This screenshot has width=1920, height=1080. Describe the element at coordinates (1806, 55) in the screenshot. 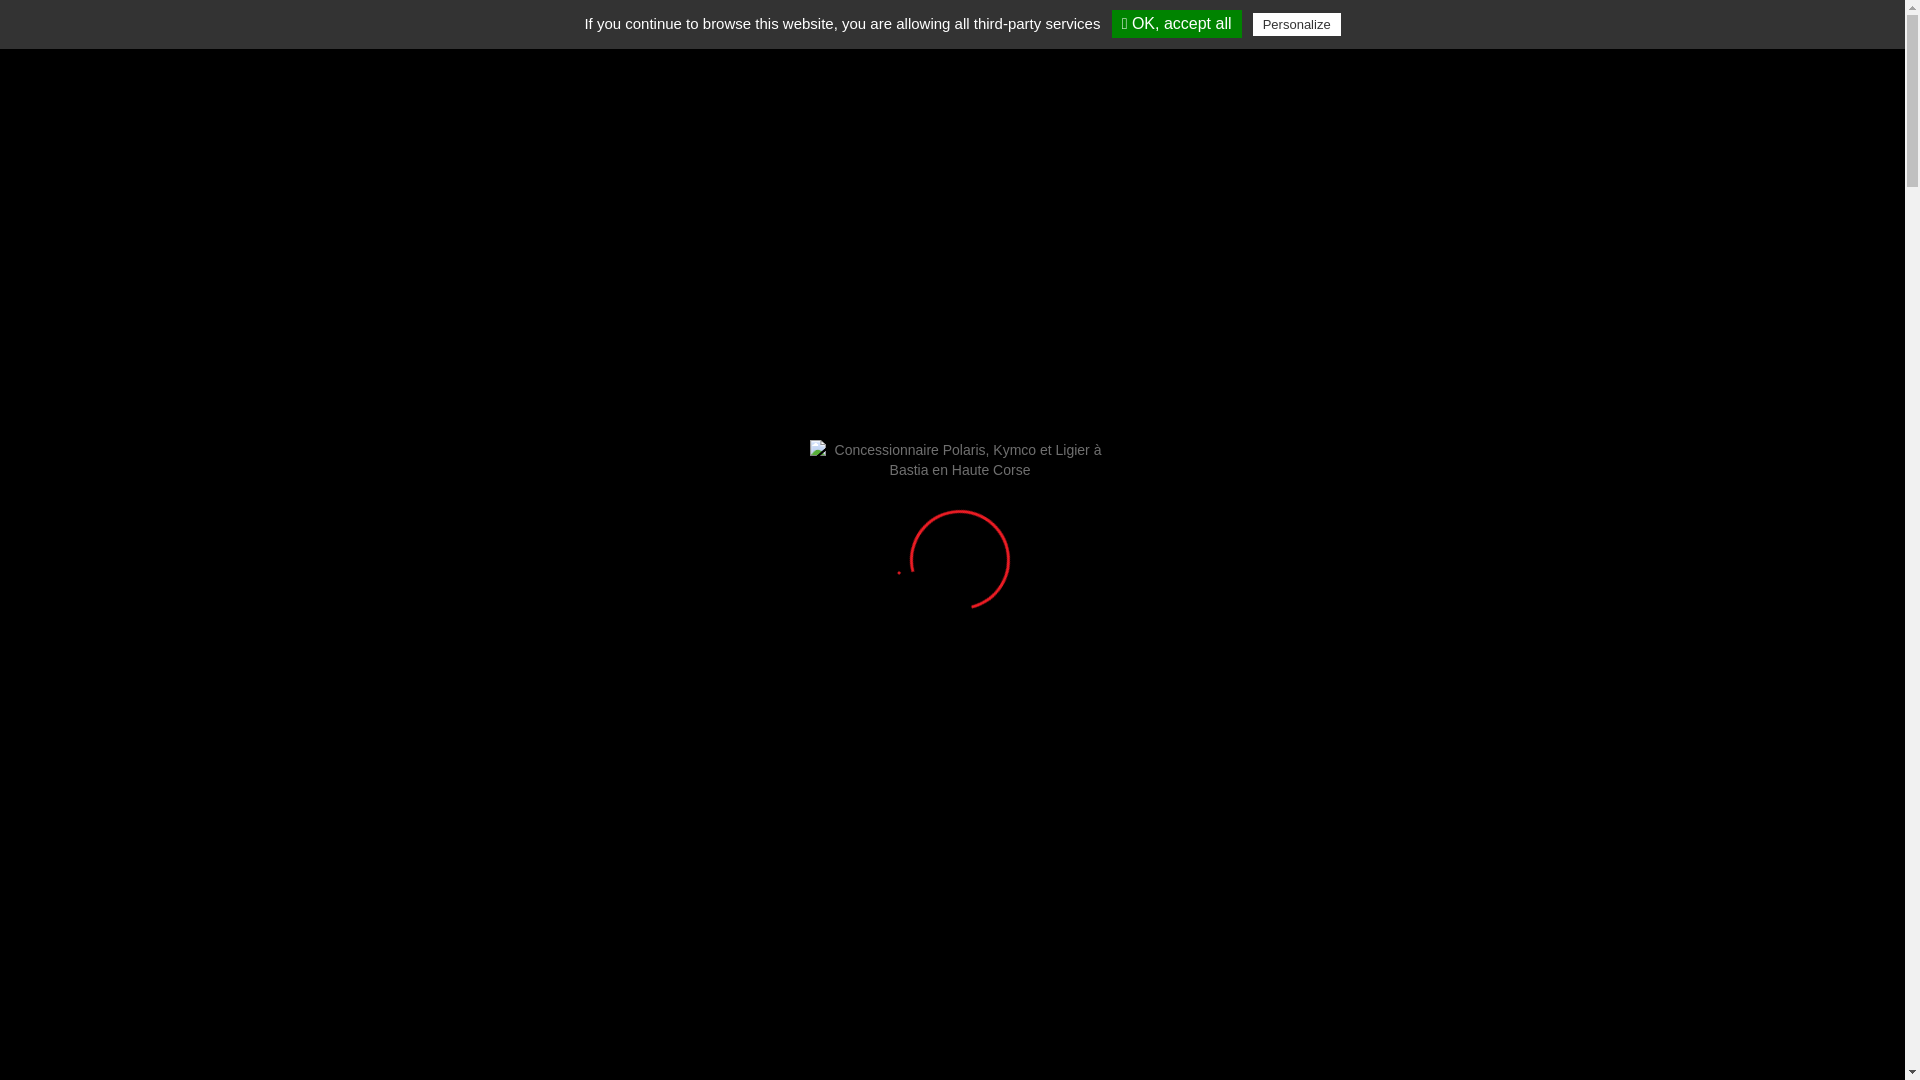

I see `MENU` at that location.